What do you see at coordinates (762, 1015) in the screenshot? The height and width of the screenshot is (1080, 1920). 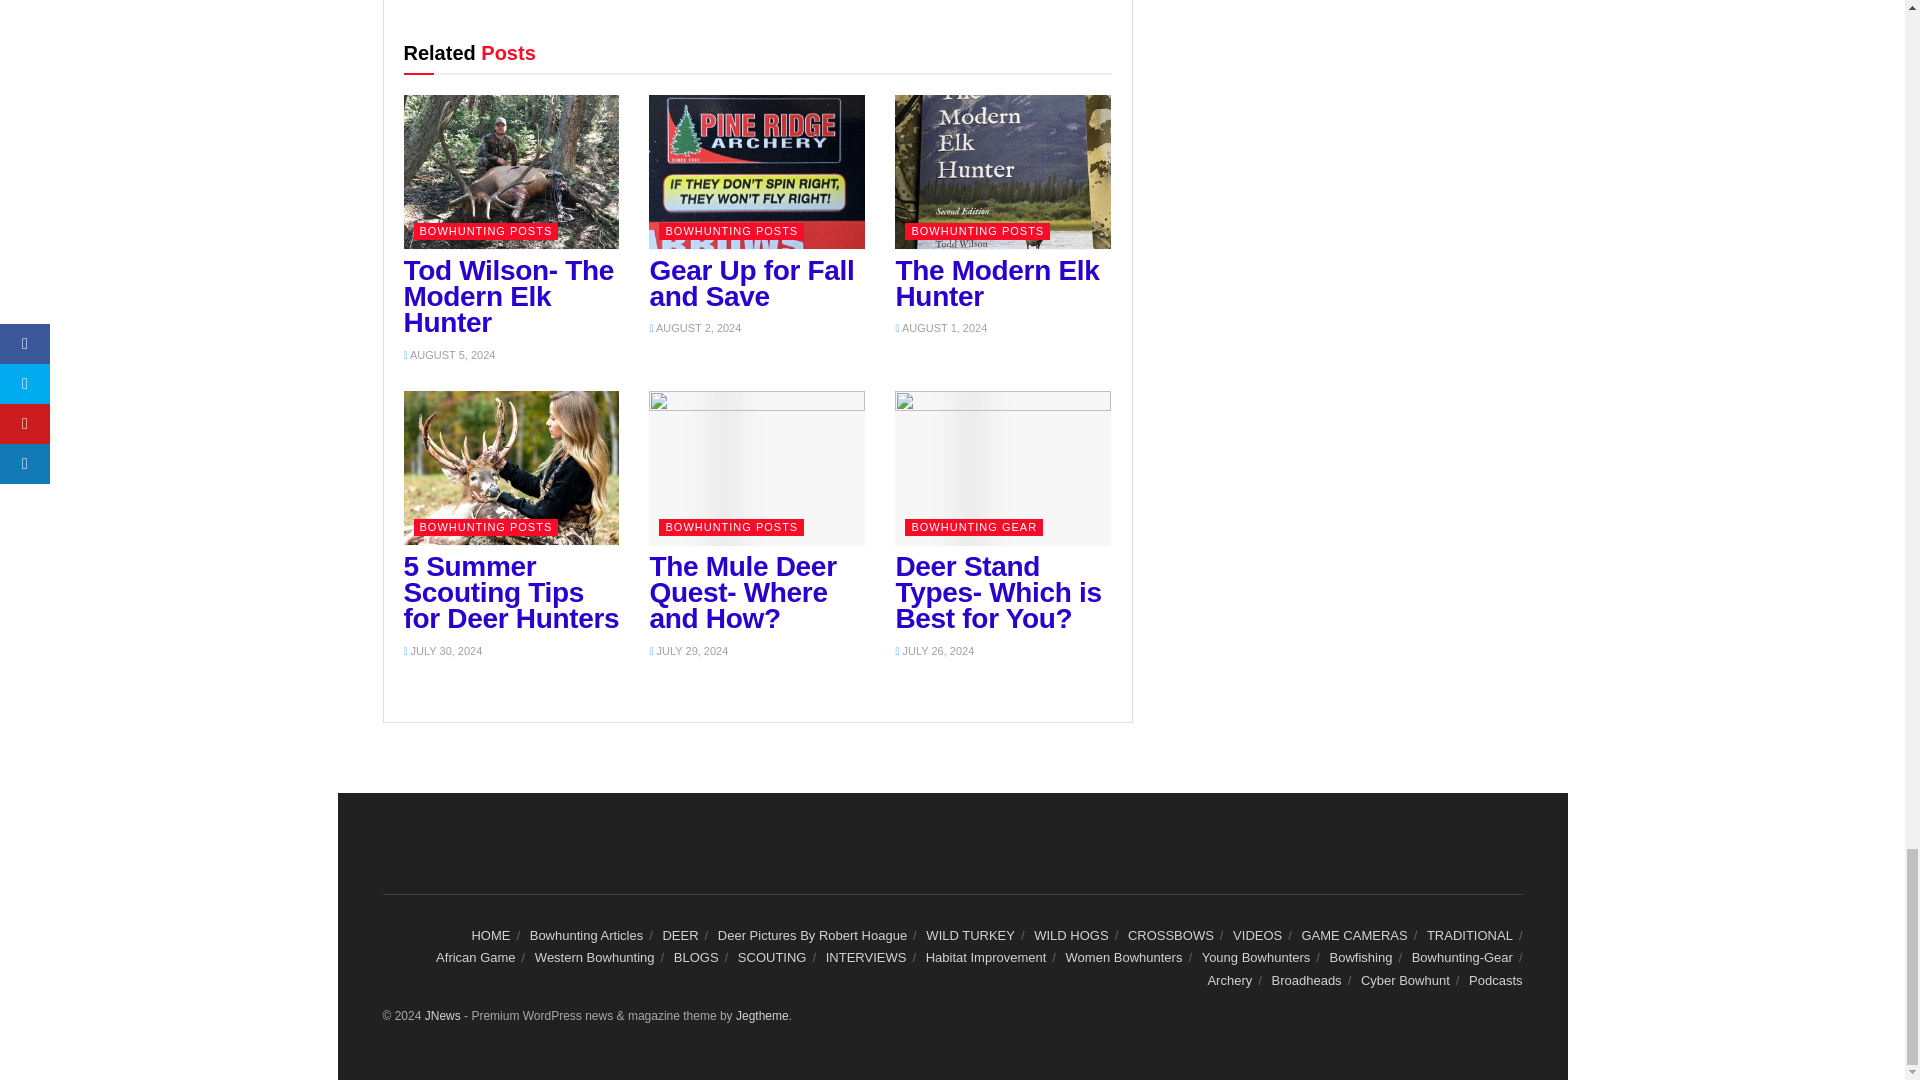 I see `Jegtheme` at bounding box center [762, 1015].